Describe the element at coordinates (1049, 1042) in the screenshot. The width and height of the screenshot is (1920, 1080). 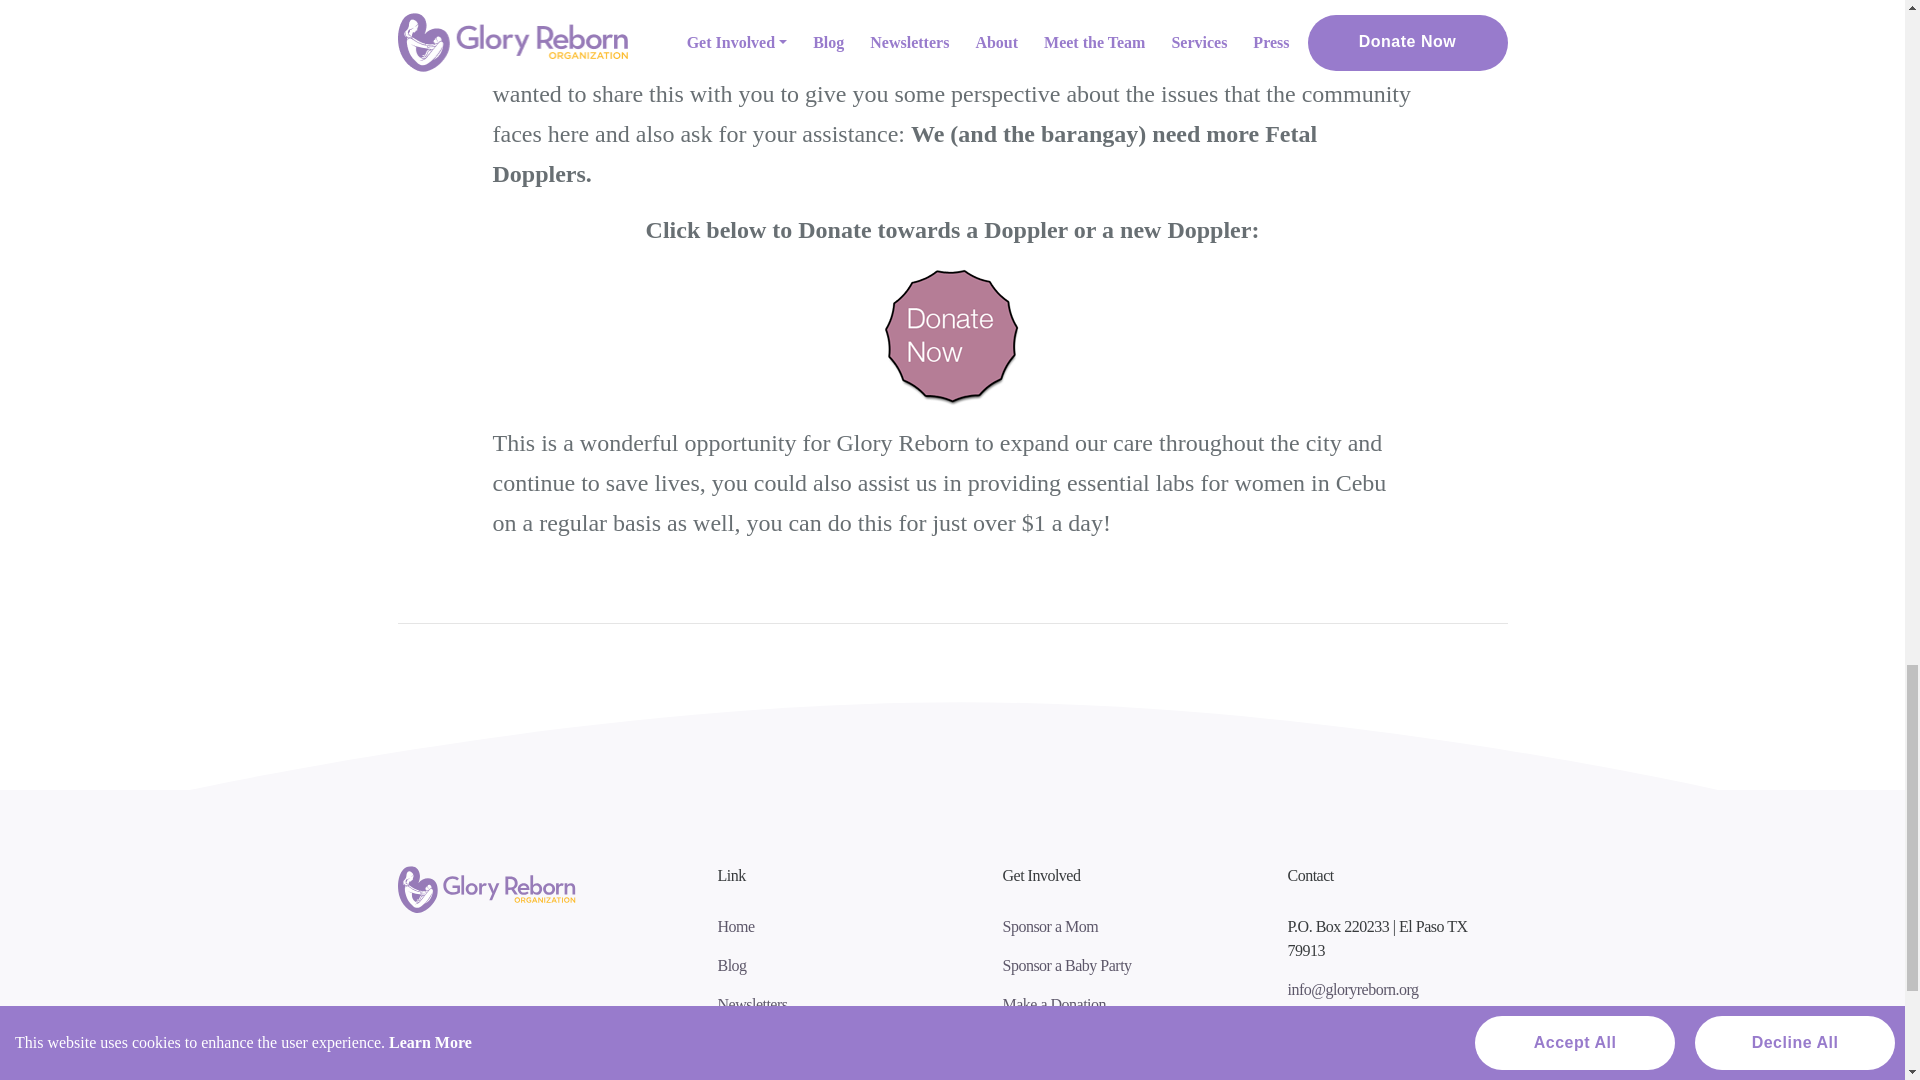
I see `Giving Tuesday` at that location.